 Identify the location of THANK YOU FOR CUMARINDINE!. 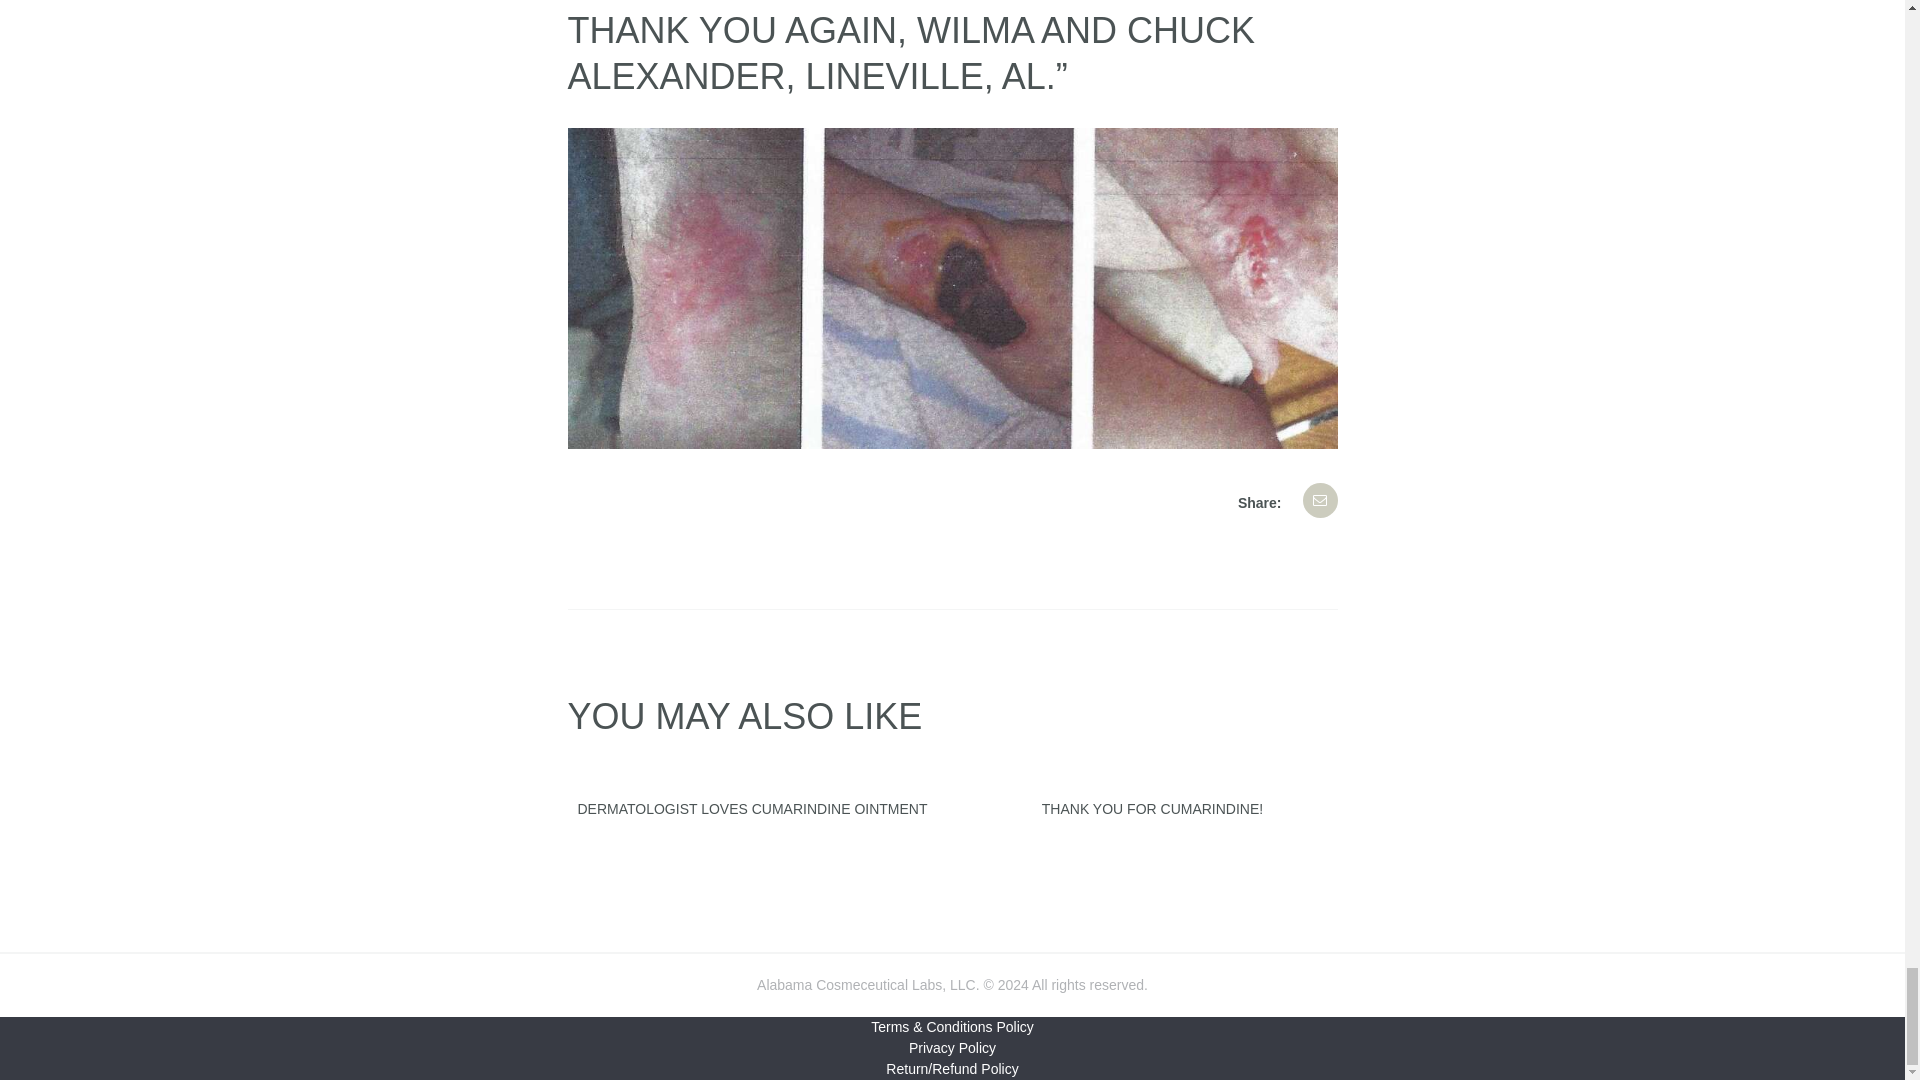
(1152, 808).